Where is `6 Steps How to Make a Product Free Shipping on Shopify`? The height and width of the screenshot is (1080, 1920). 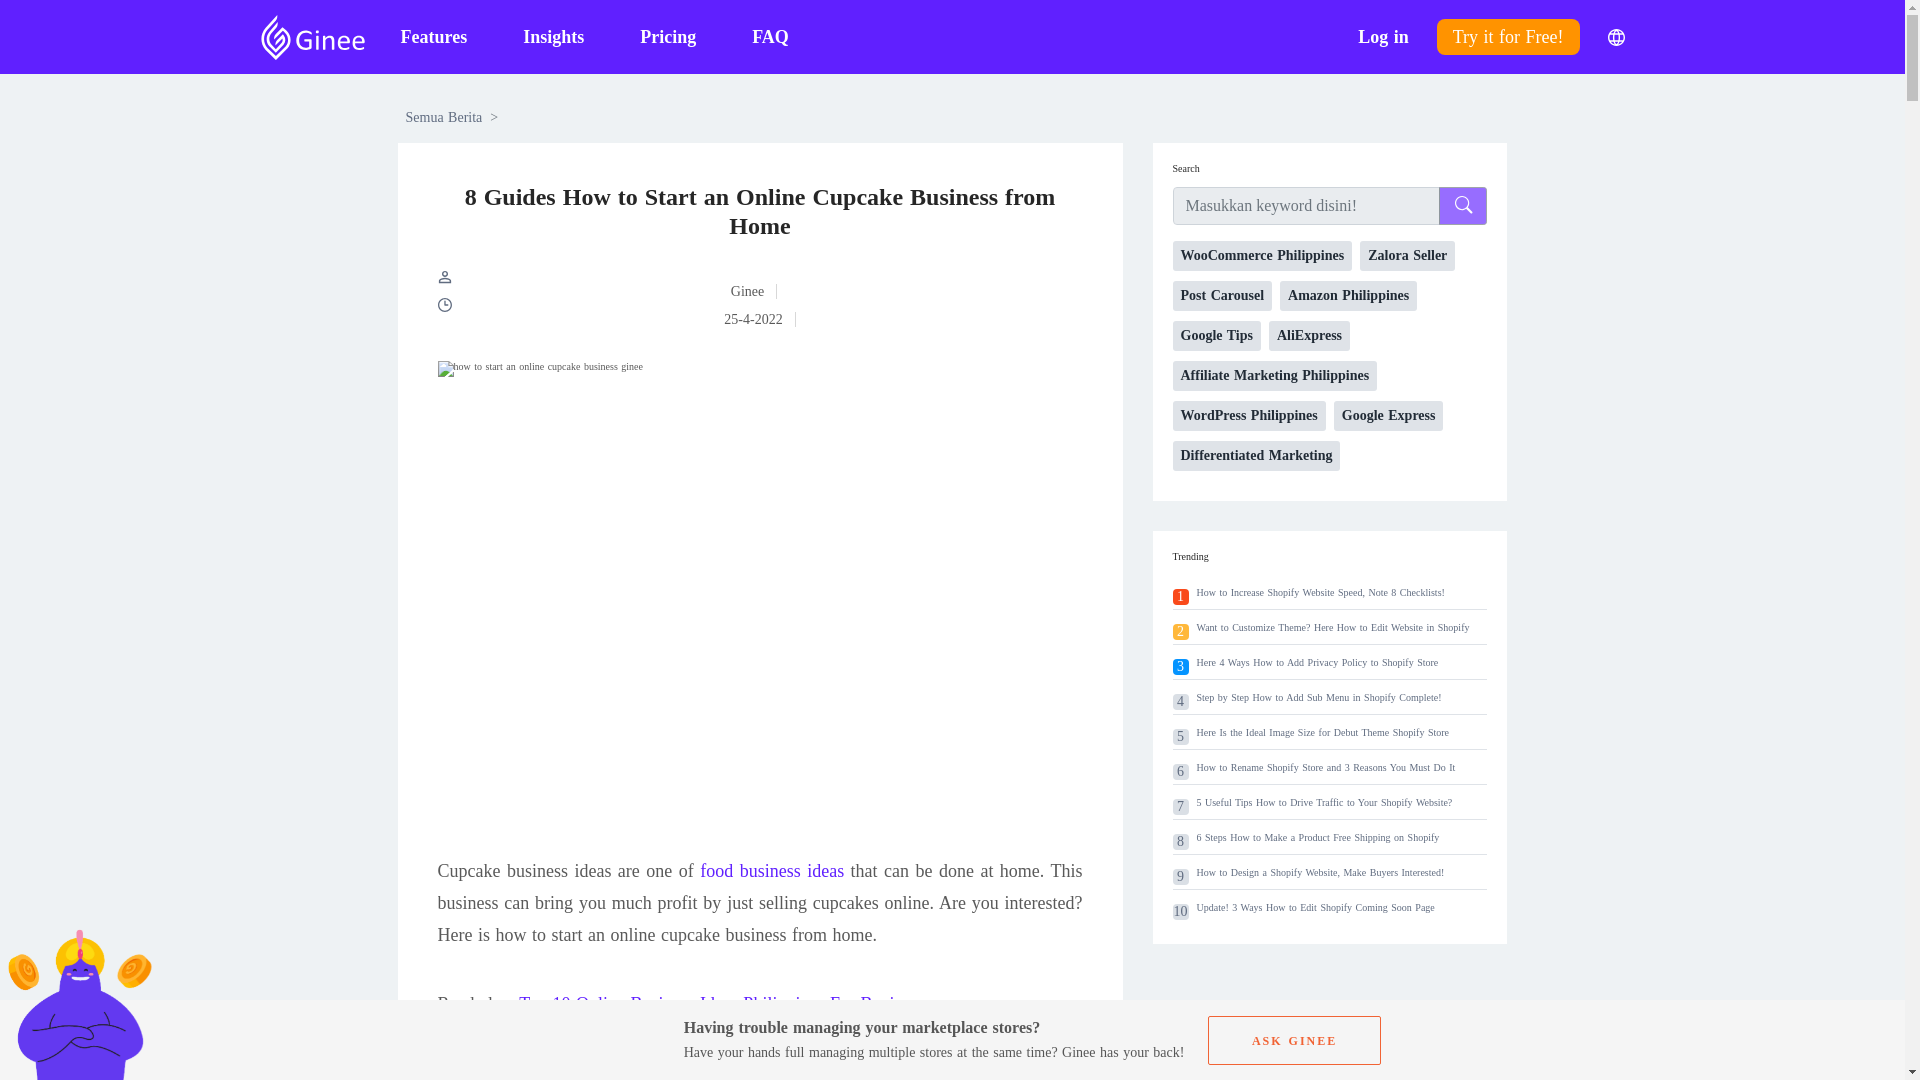
6 Steps How to Make a Product Free Shipping on Shopify is located at coordinates (1317, 837).